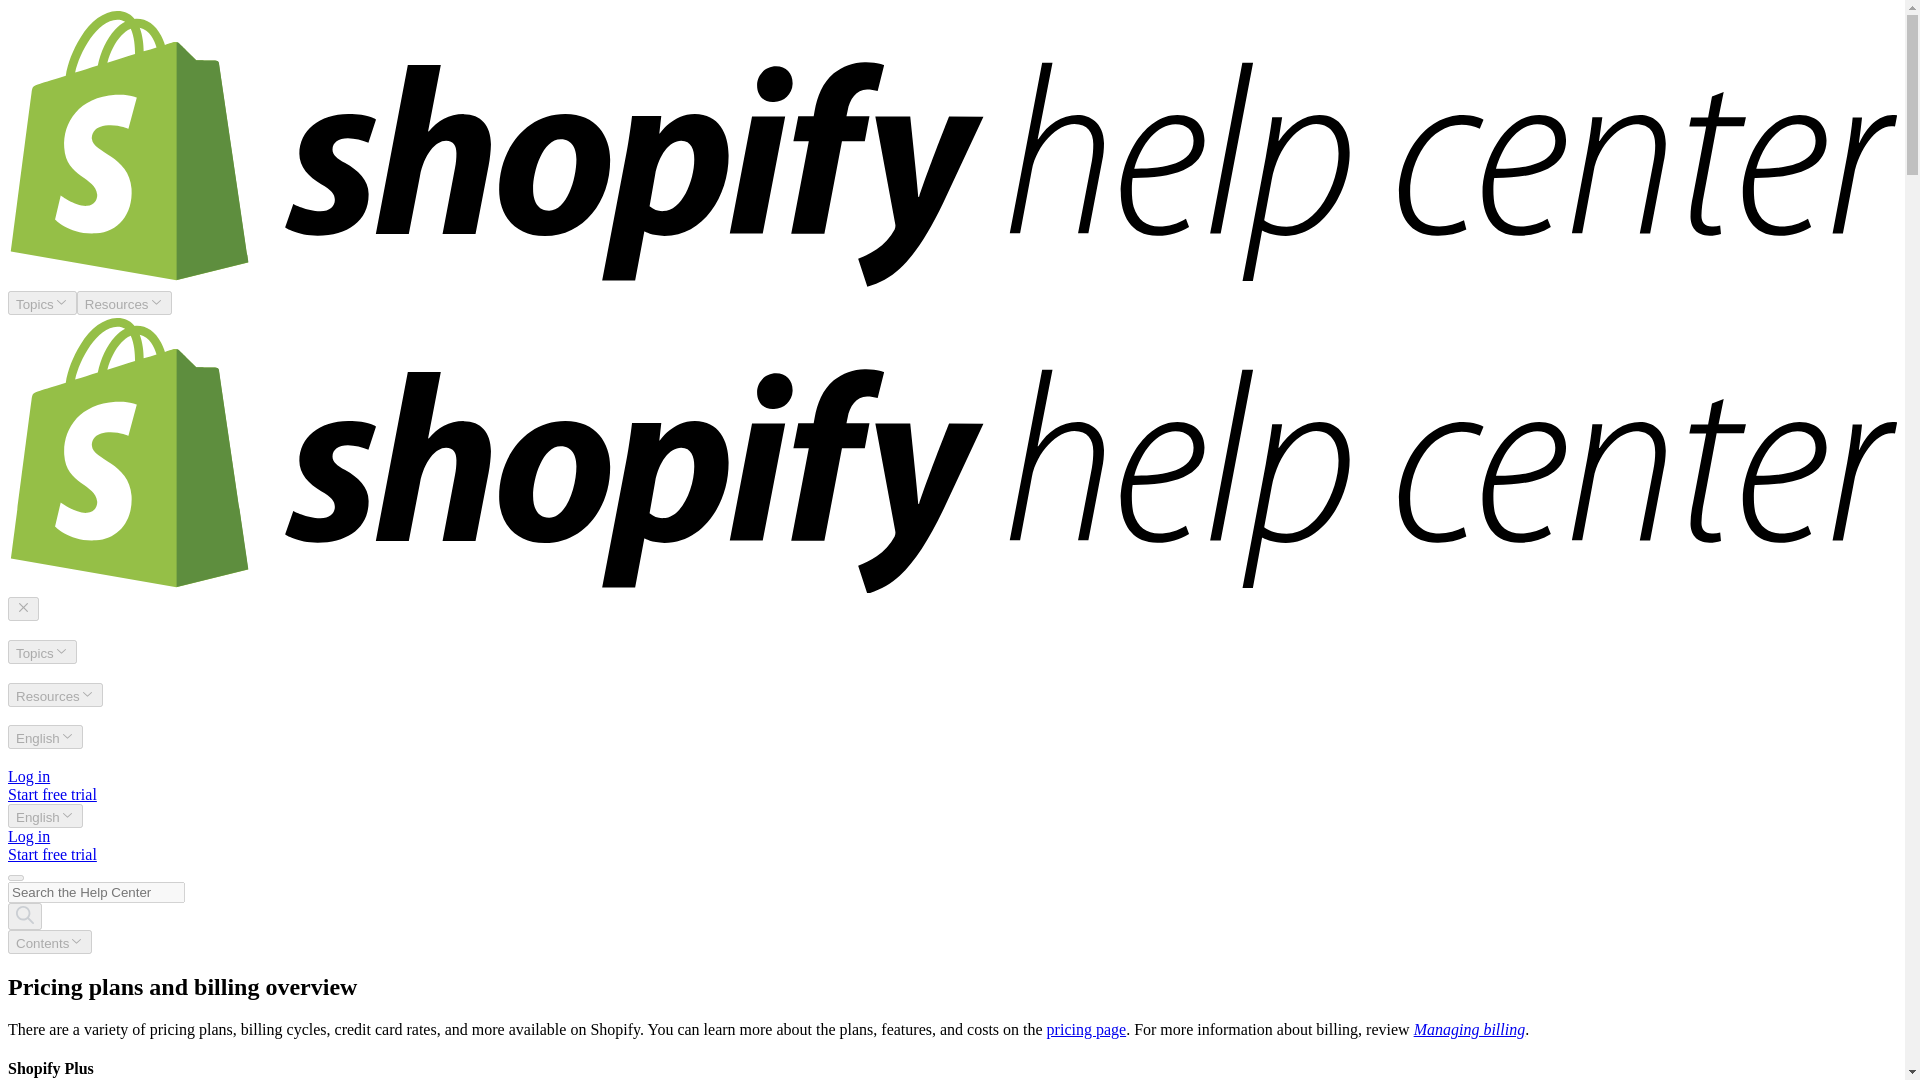  I want to click on Log in, so click(28, 776).